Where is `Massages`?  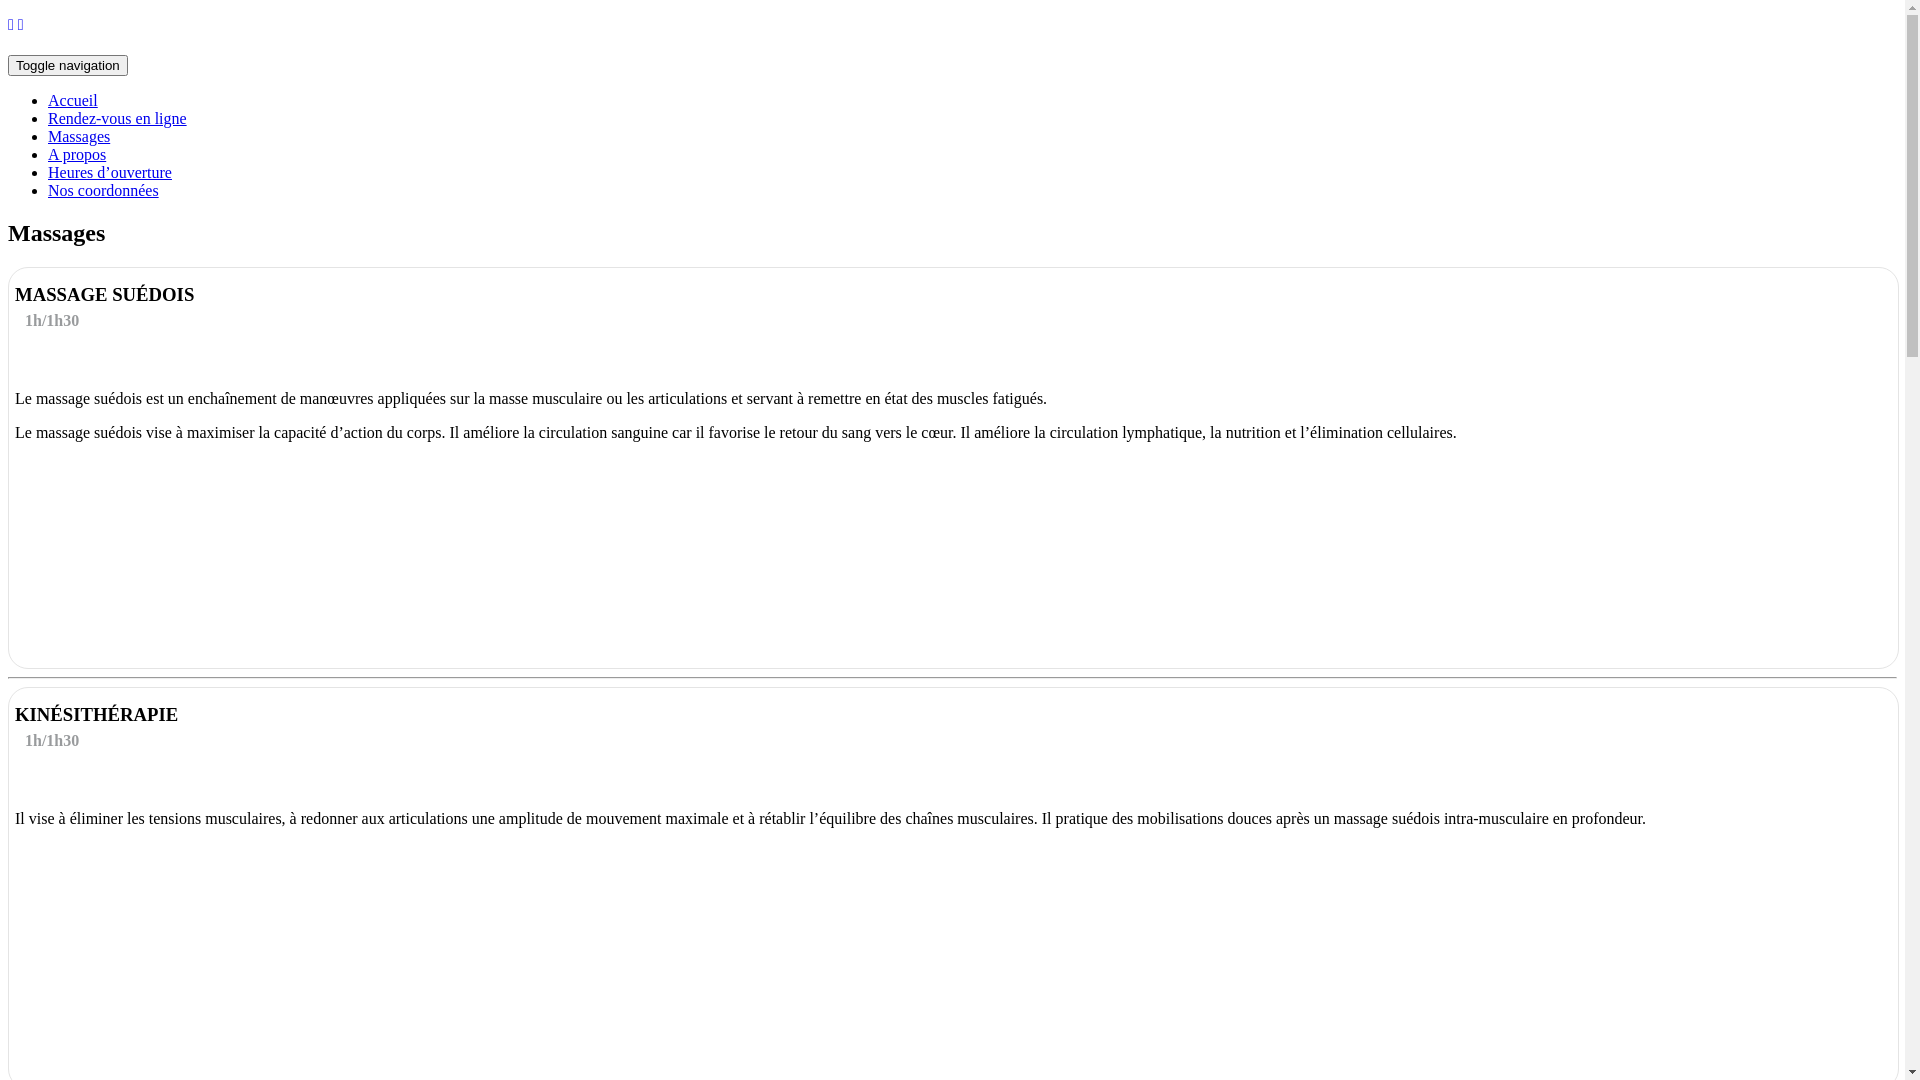
Massages is located at coordinates (79, 136).